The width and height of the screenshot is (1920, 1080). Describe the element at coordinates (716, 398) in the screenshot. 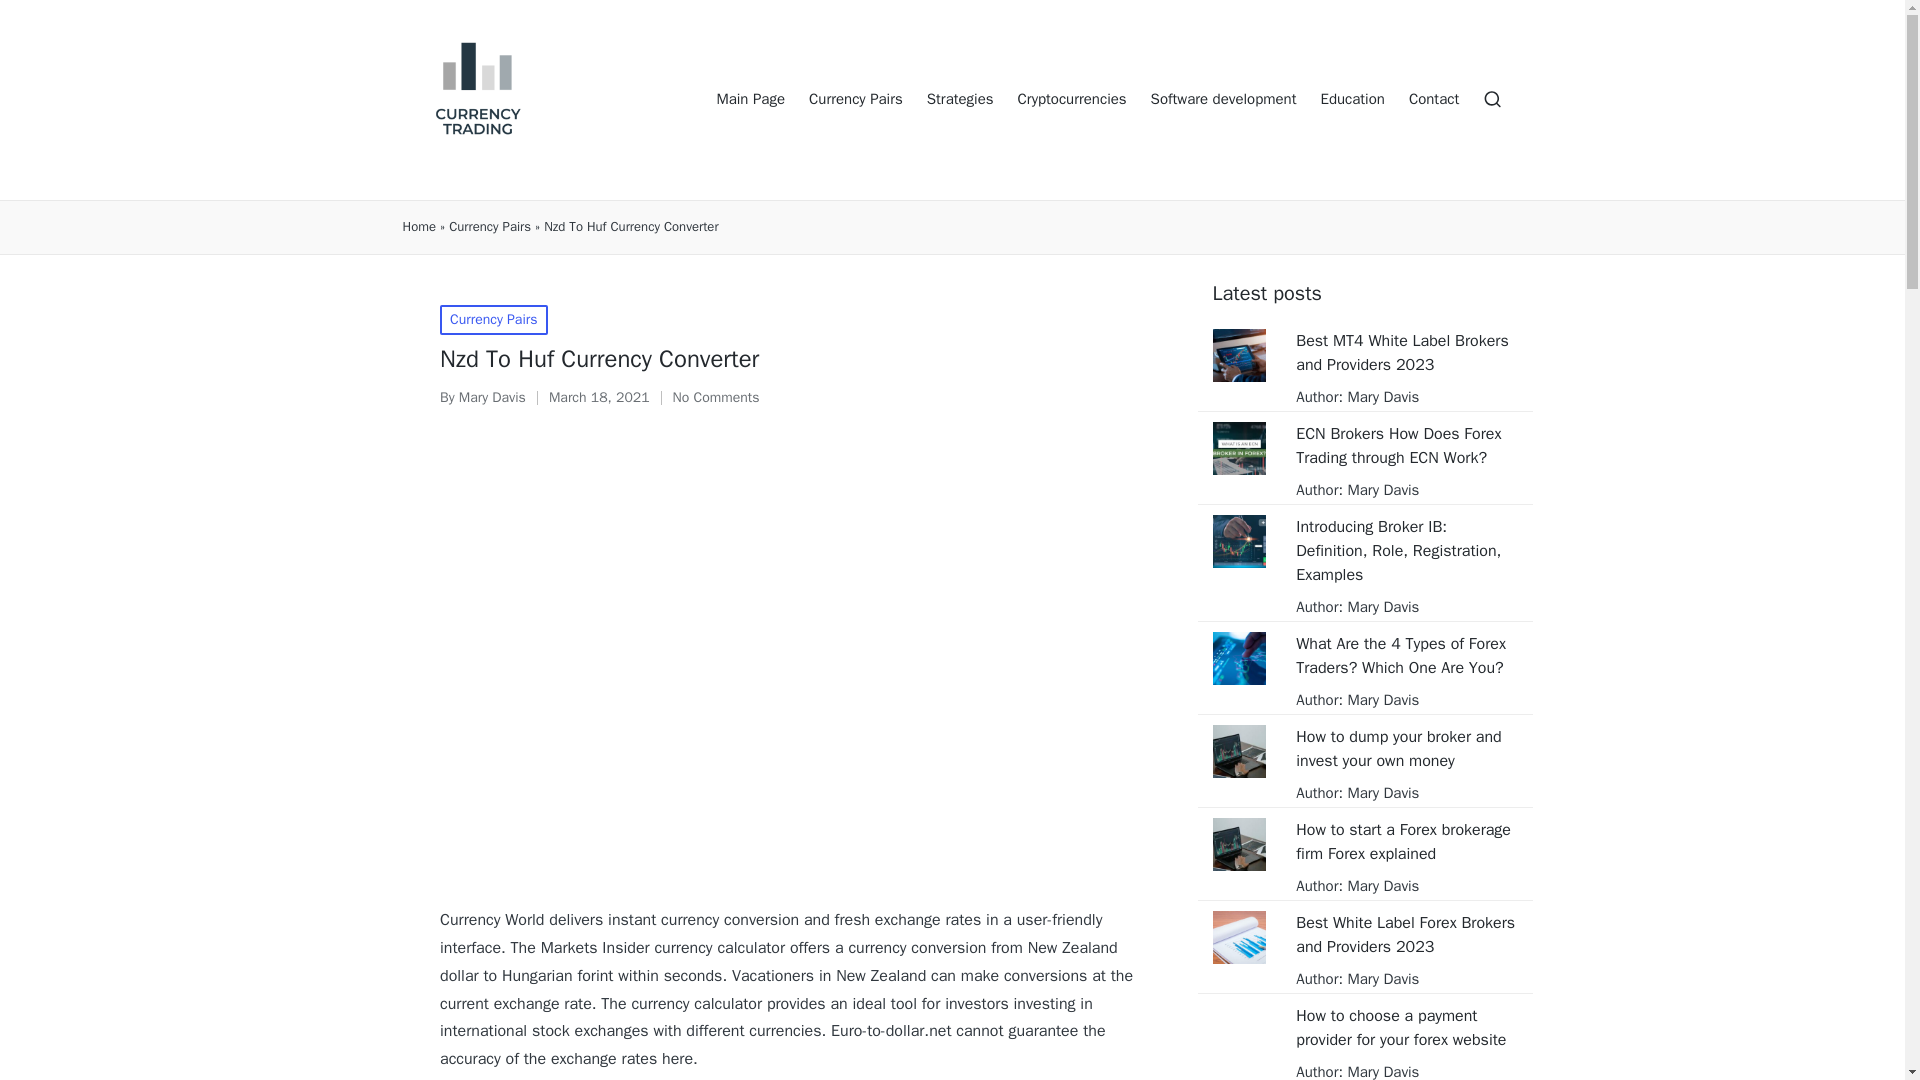

I see `No Comments` at that location.